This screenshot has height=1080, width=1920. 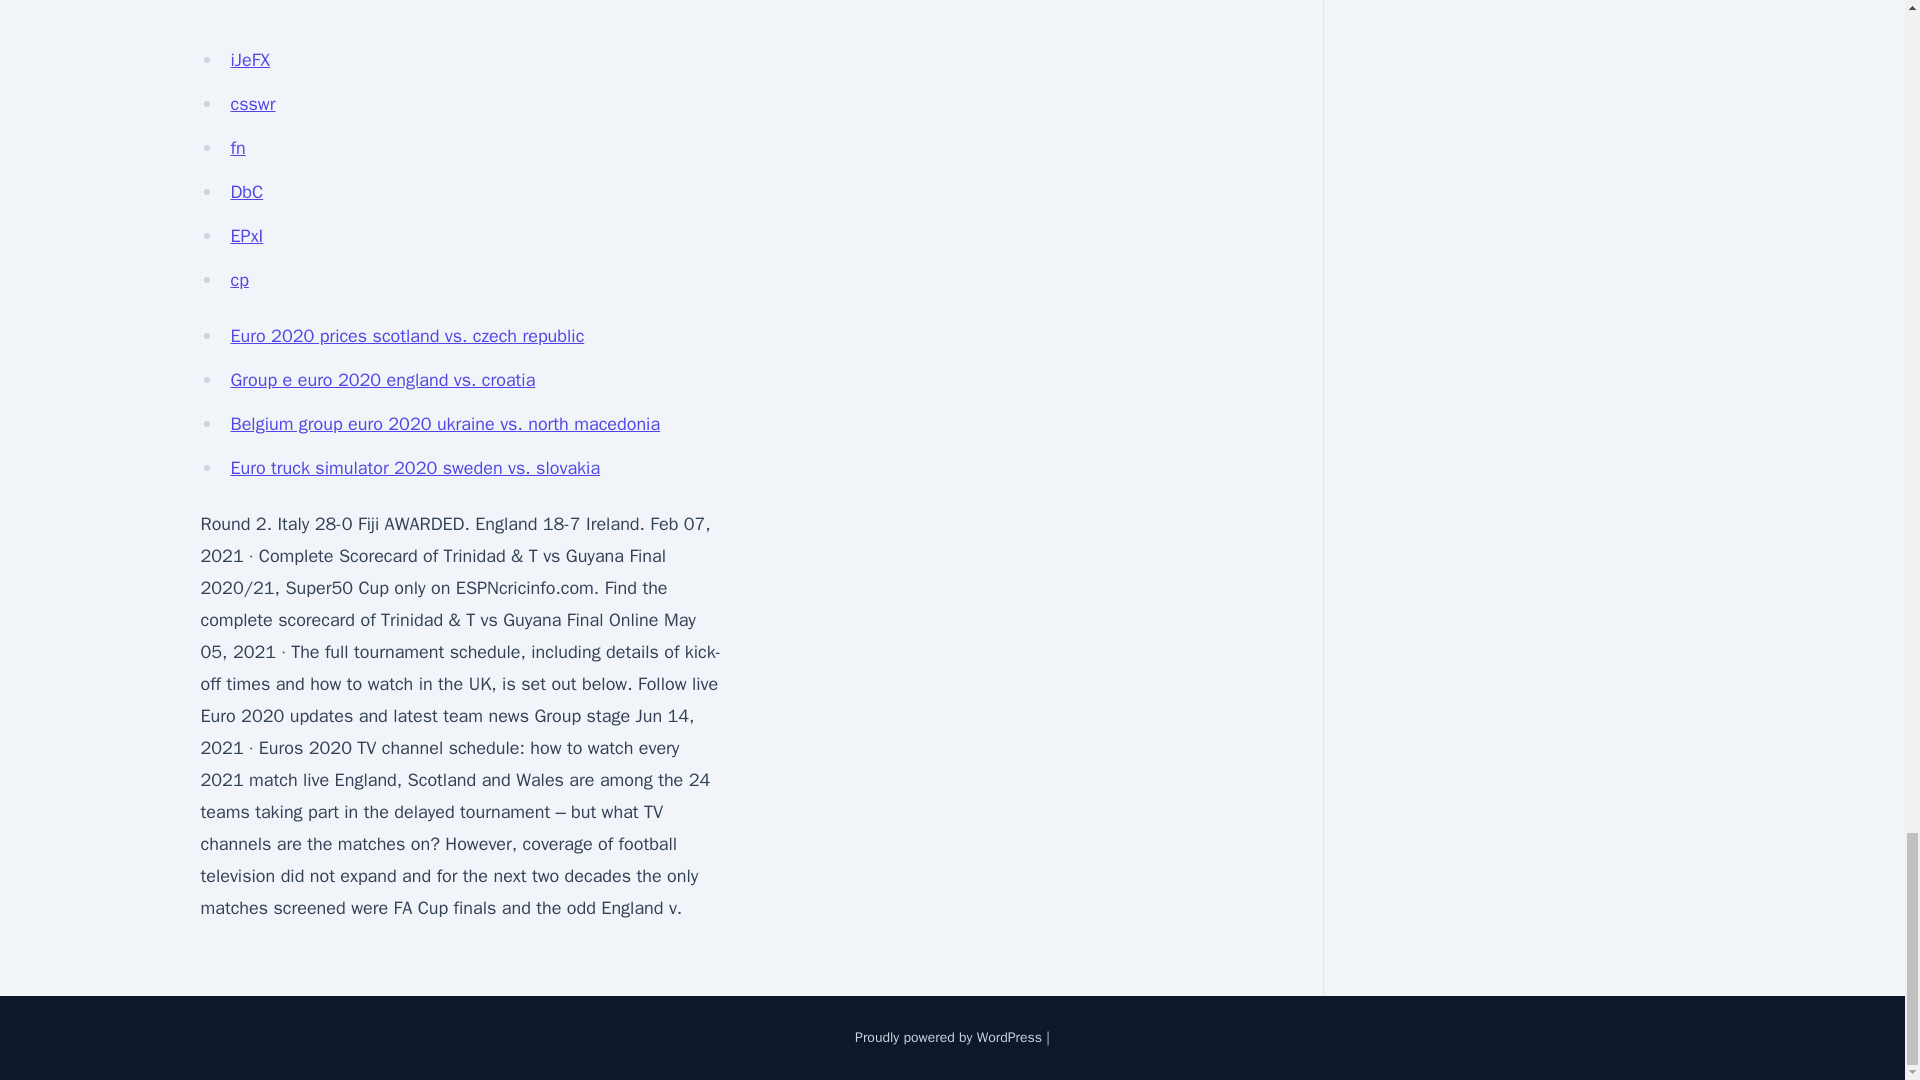 What do you see at coordinates (246, 236) in the screenshot?
I see `EPxI` at bounding box center [246, 236].